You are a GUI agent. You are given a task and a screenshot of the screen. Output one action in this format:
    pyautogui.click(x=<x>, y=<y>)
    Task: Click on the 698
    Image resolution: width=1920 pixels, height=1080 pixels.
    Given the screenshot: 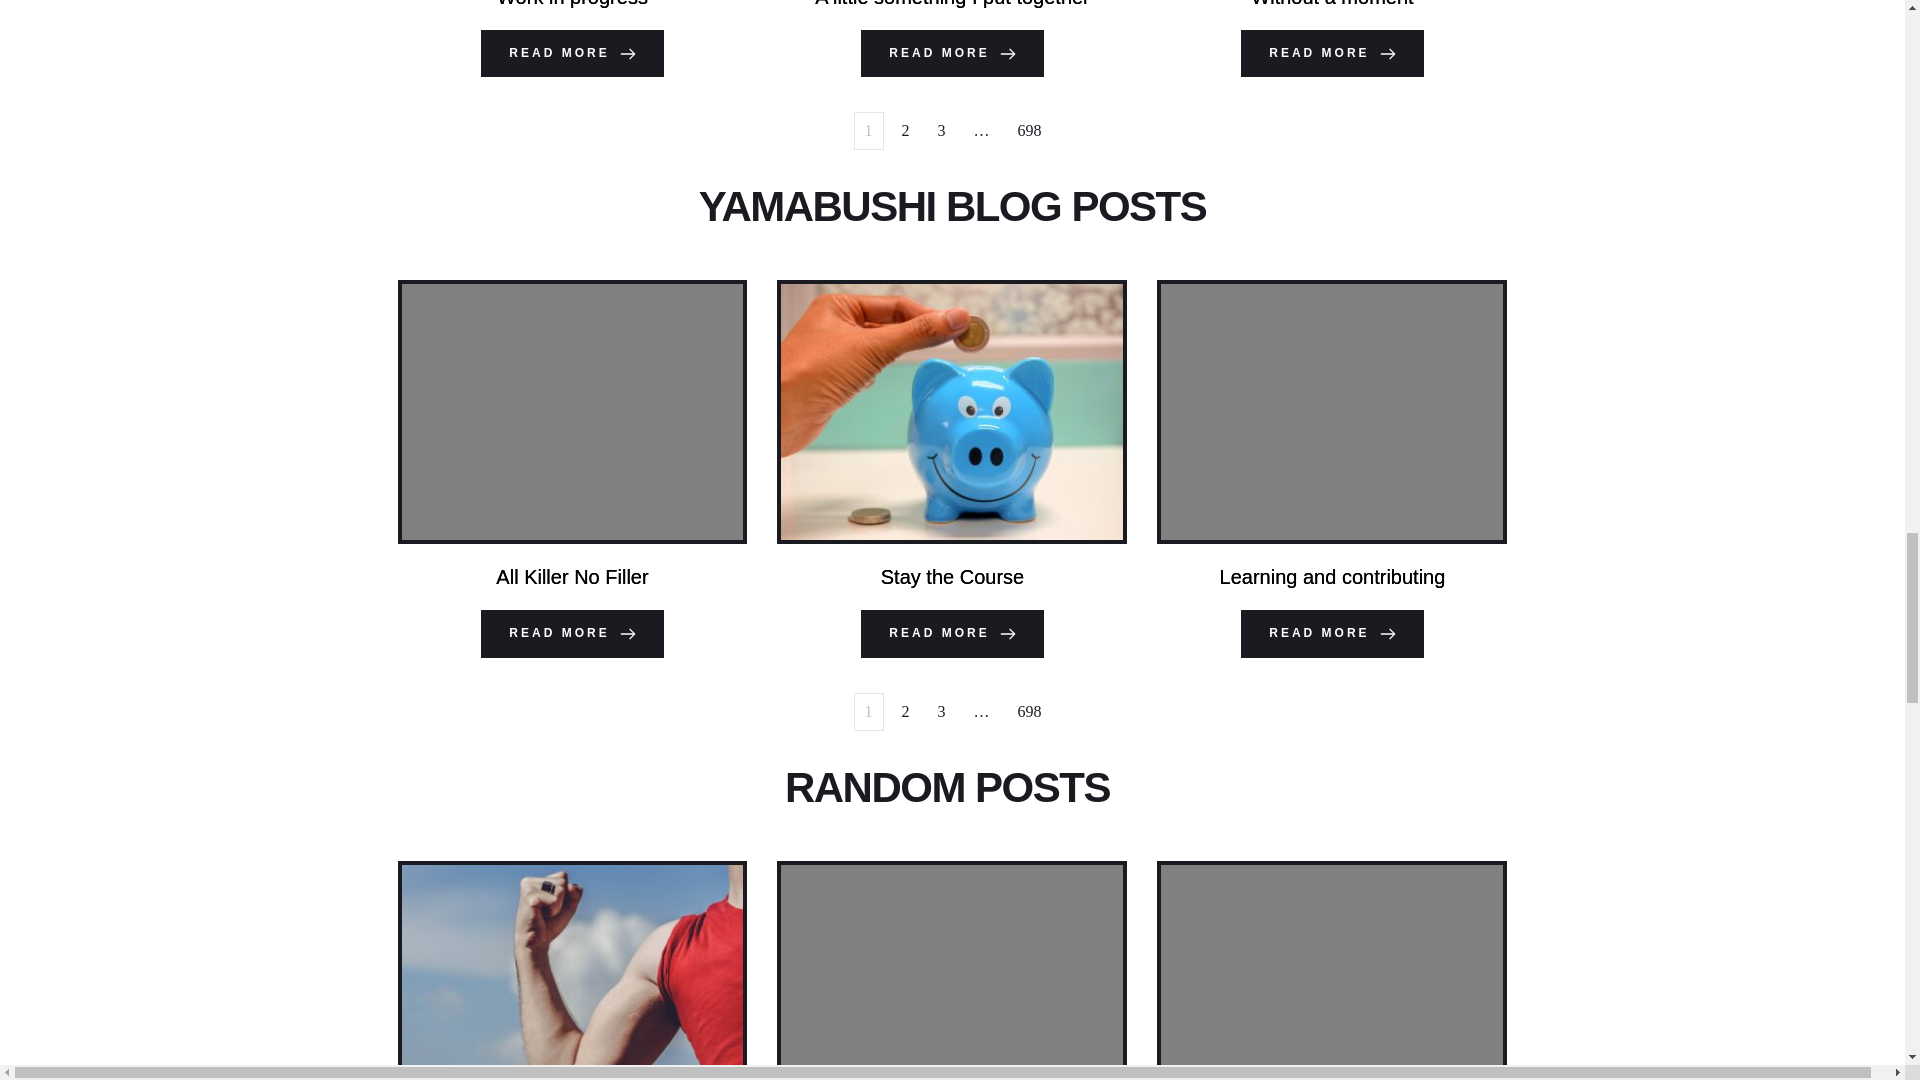 What is the action you would take?
    pyautogui.click(x=1030, y=131)
    